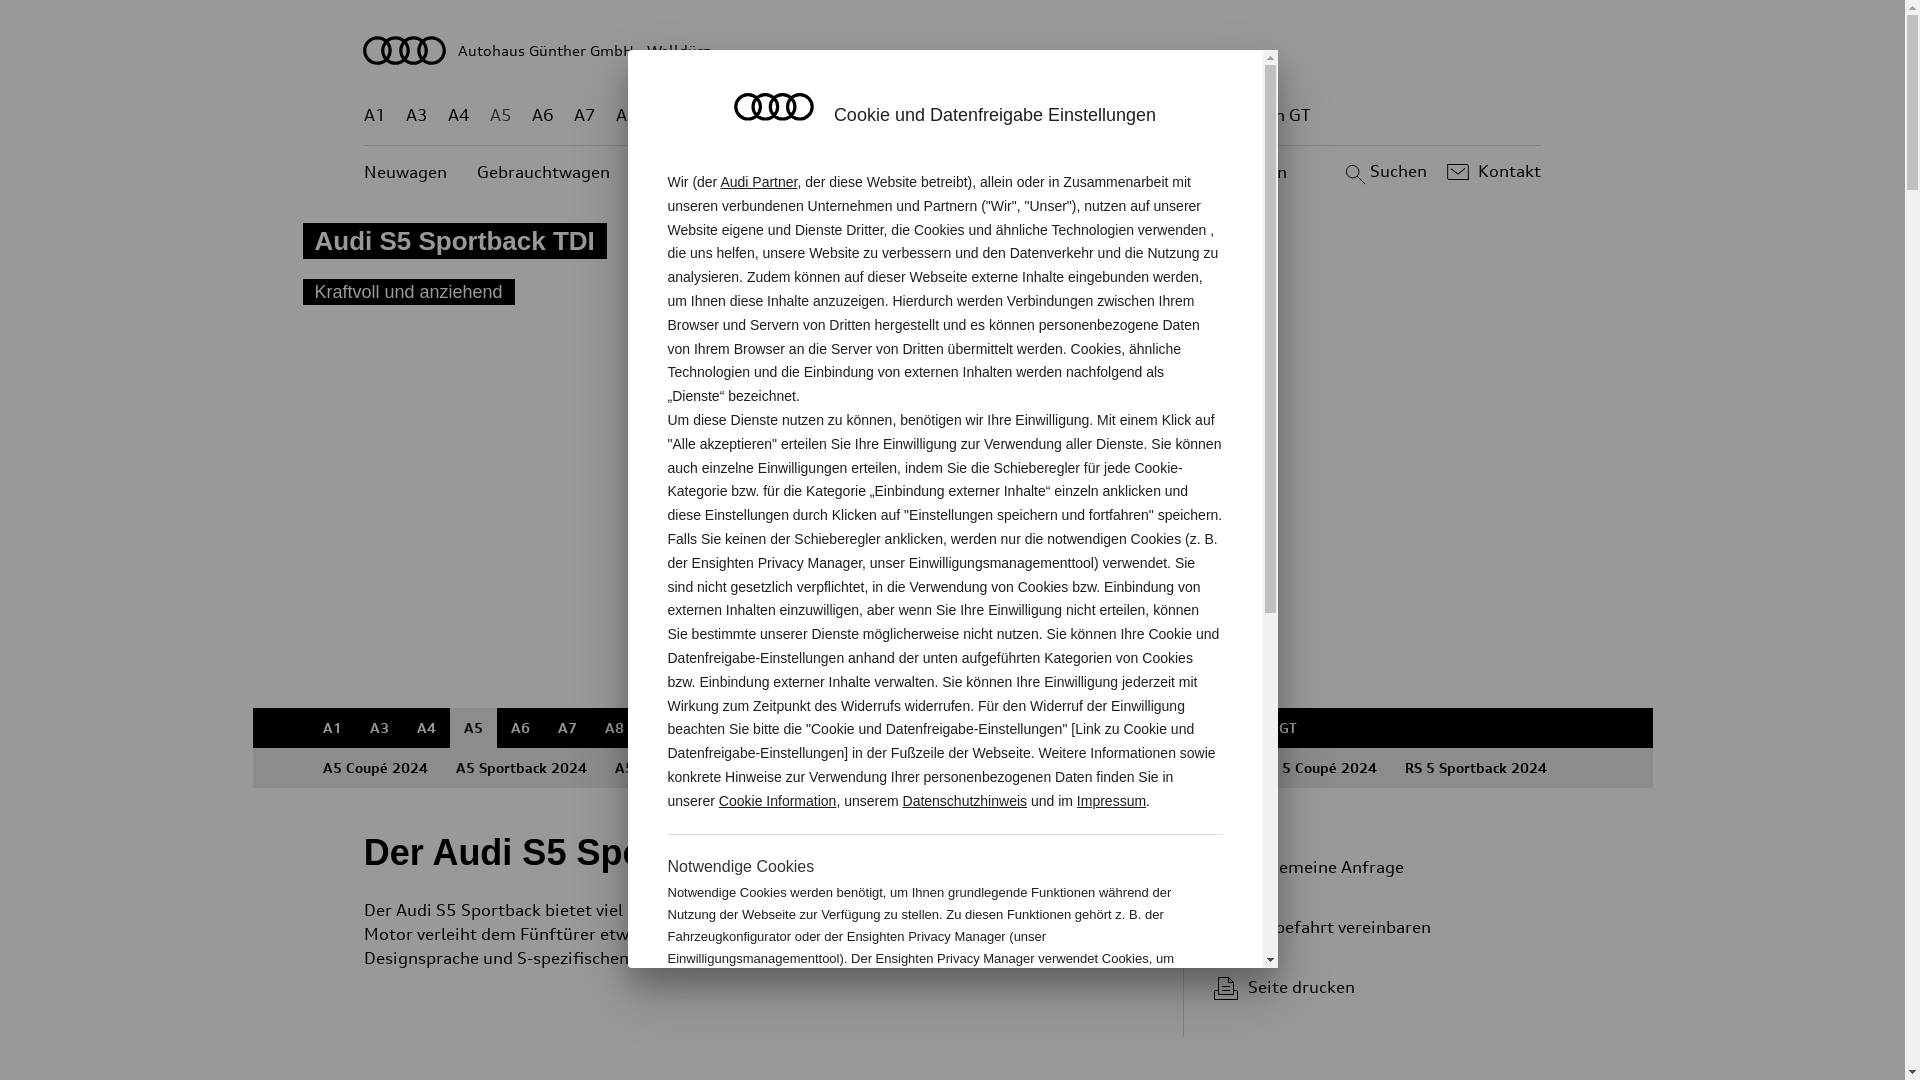  I want to click on g-tron, so click(1184, 728).